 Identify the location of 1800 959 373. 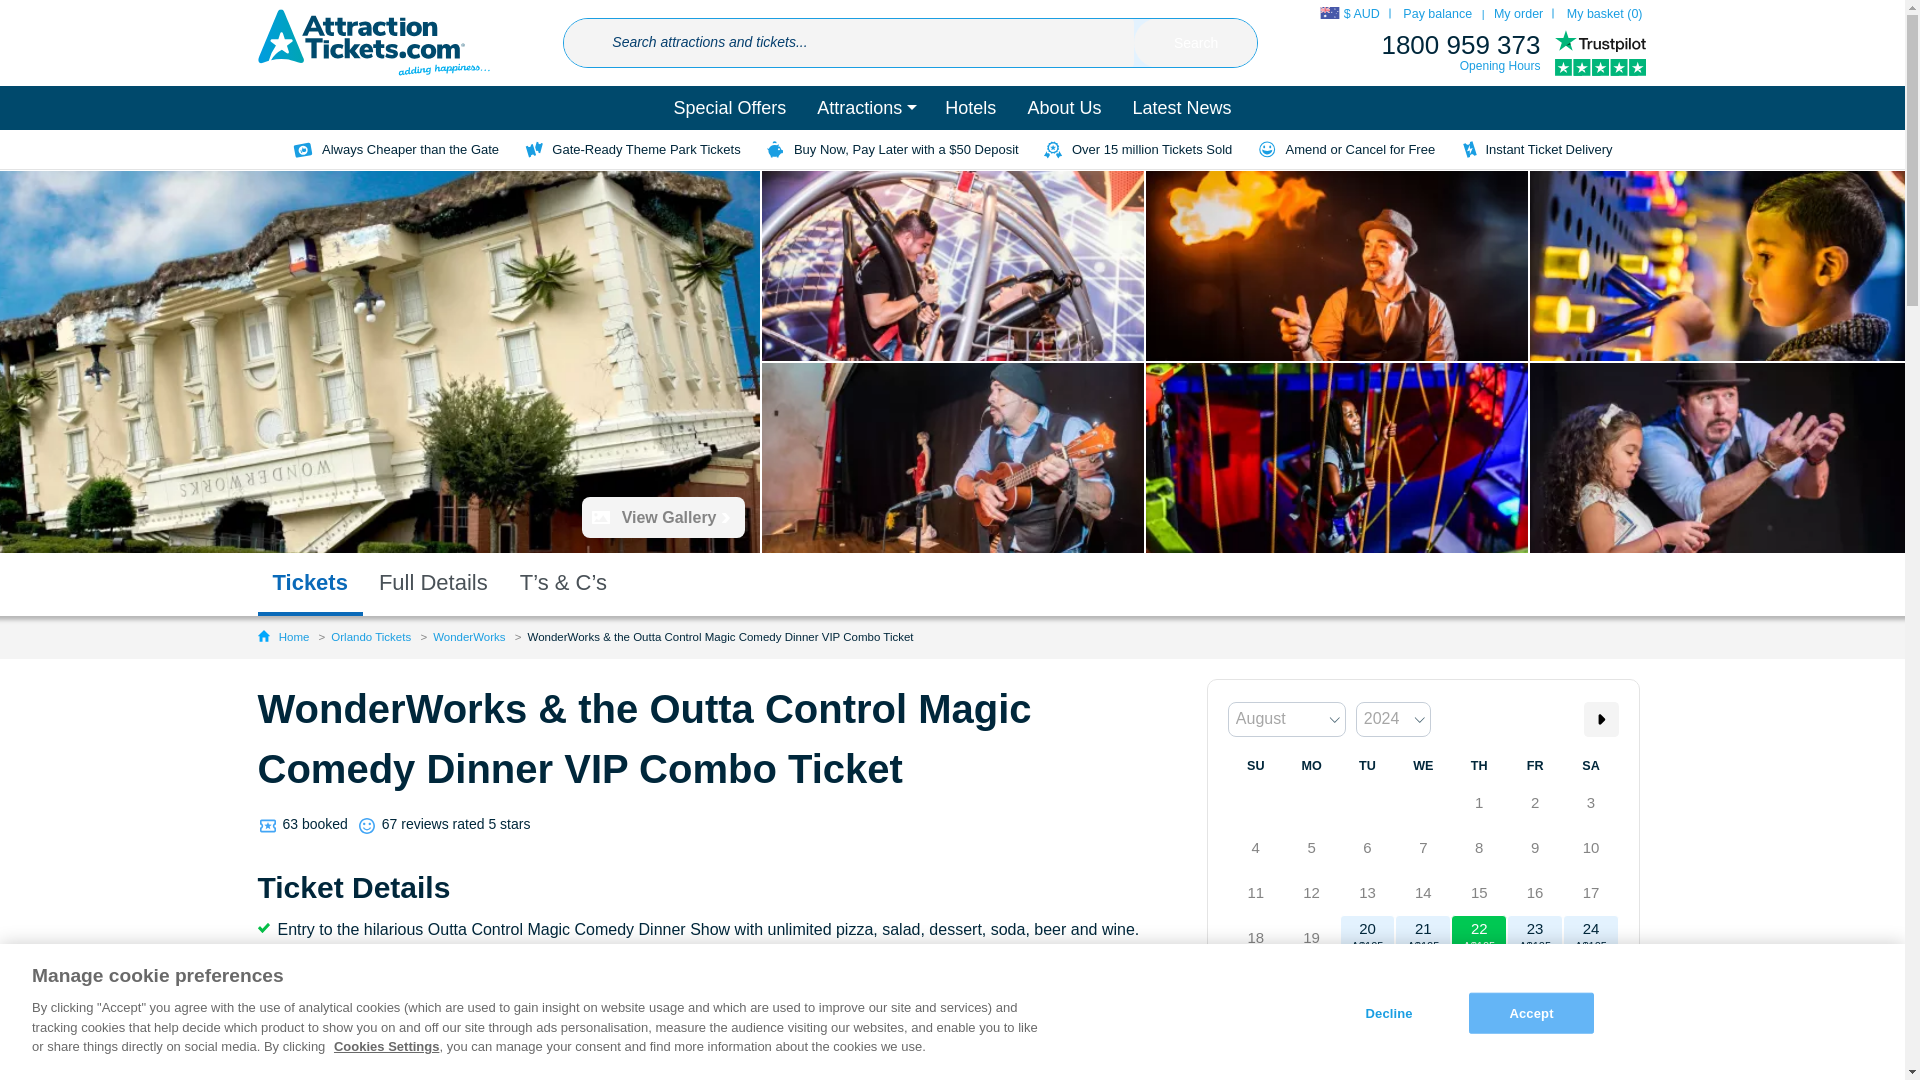
(1460, 45).